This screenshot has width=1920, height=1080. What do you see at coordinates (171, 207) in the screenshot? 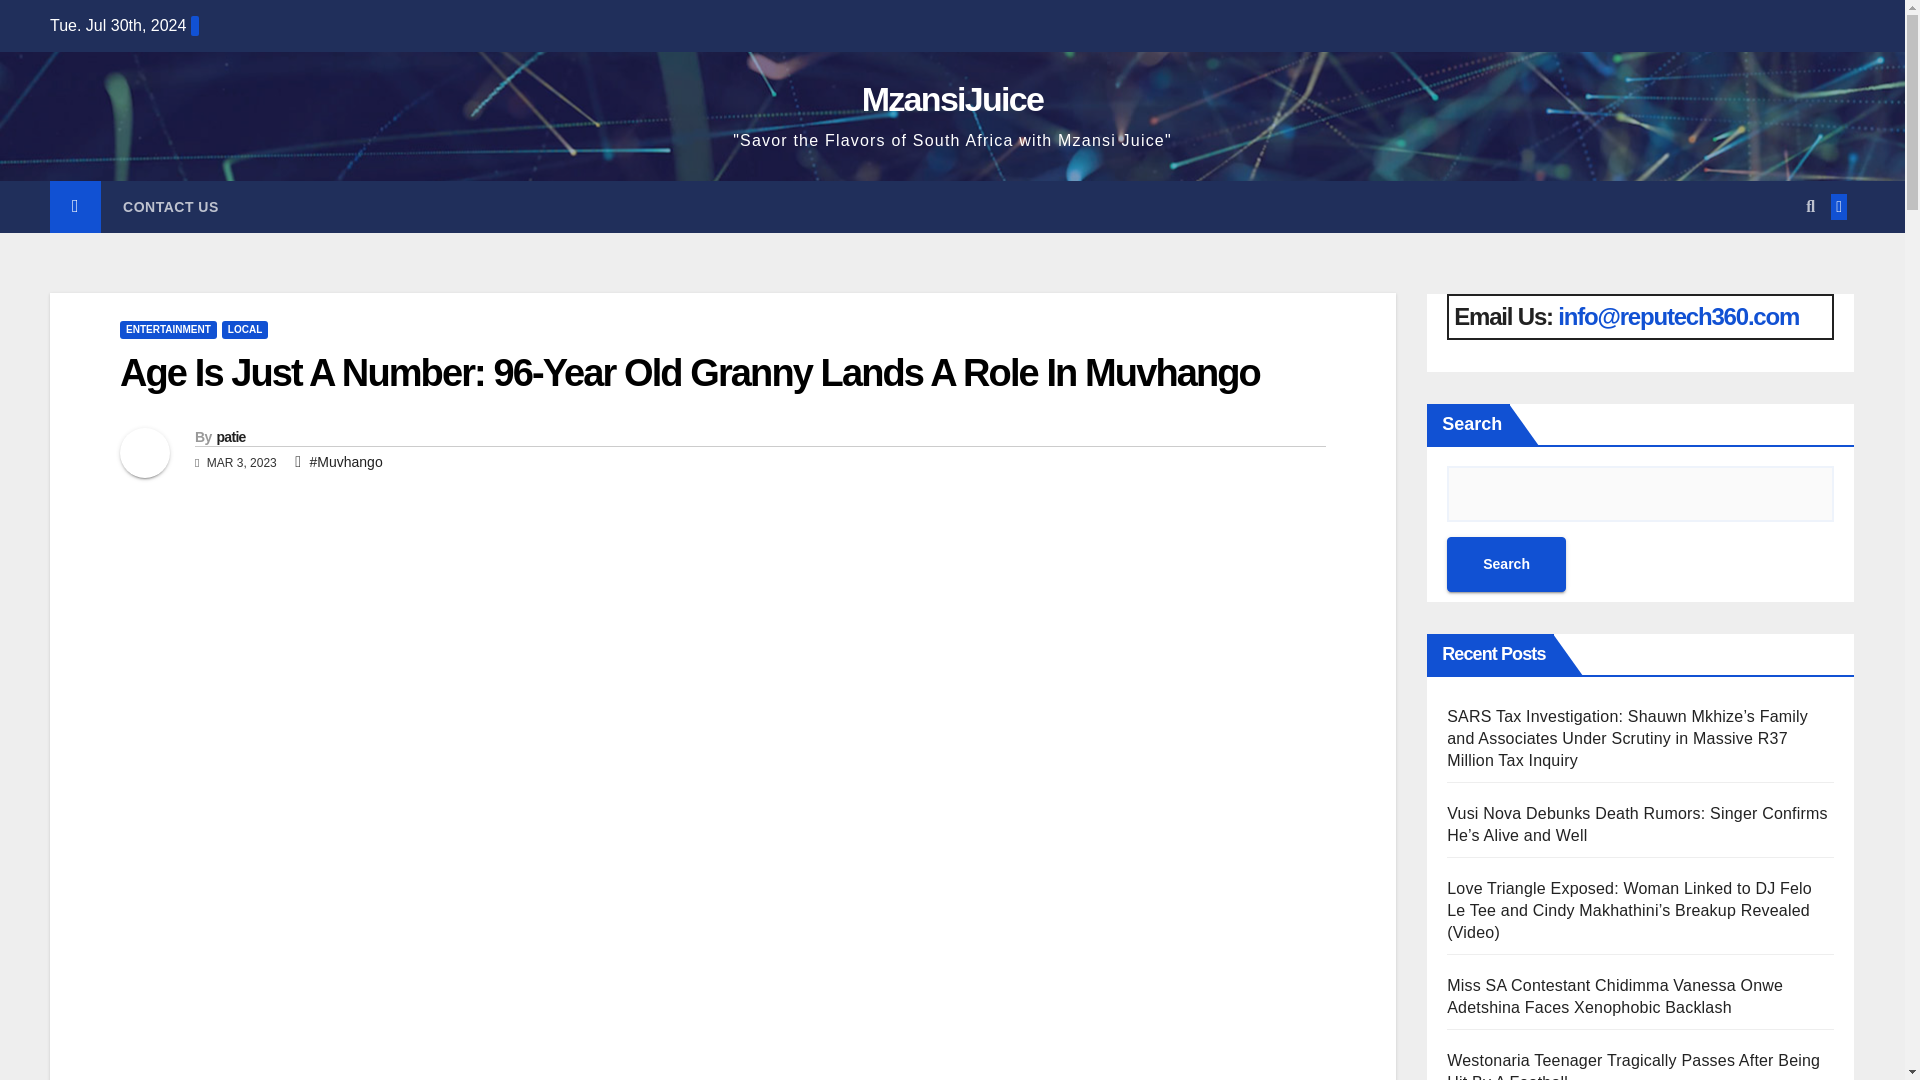
I see `CONTACT US` at bounding box center [171, 207].